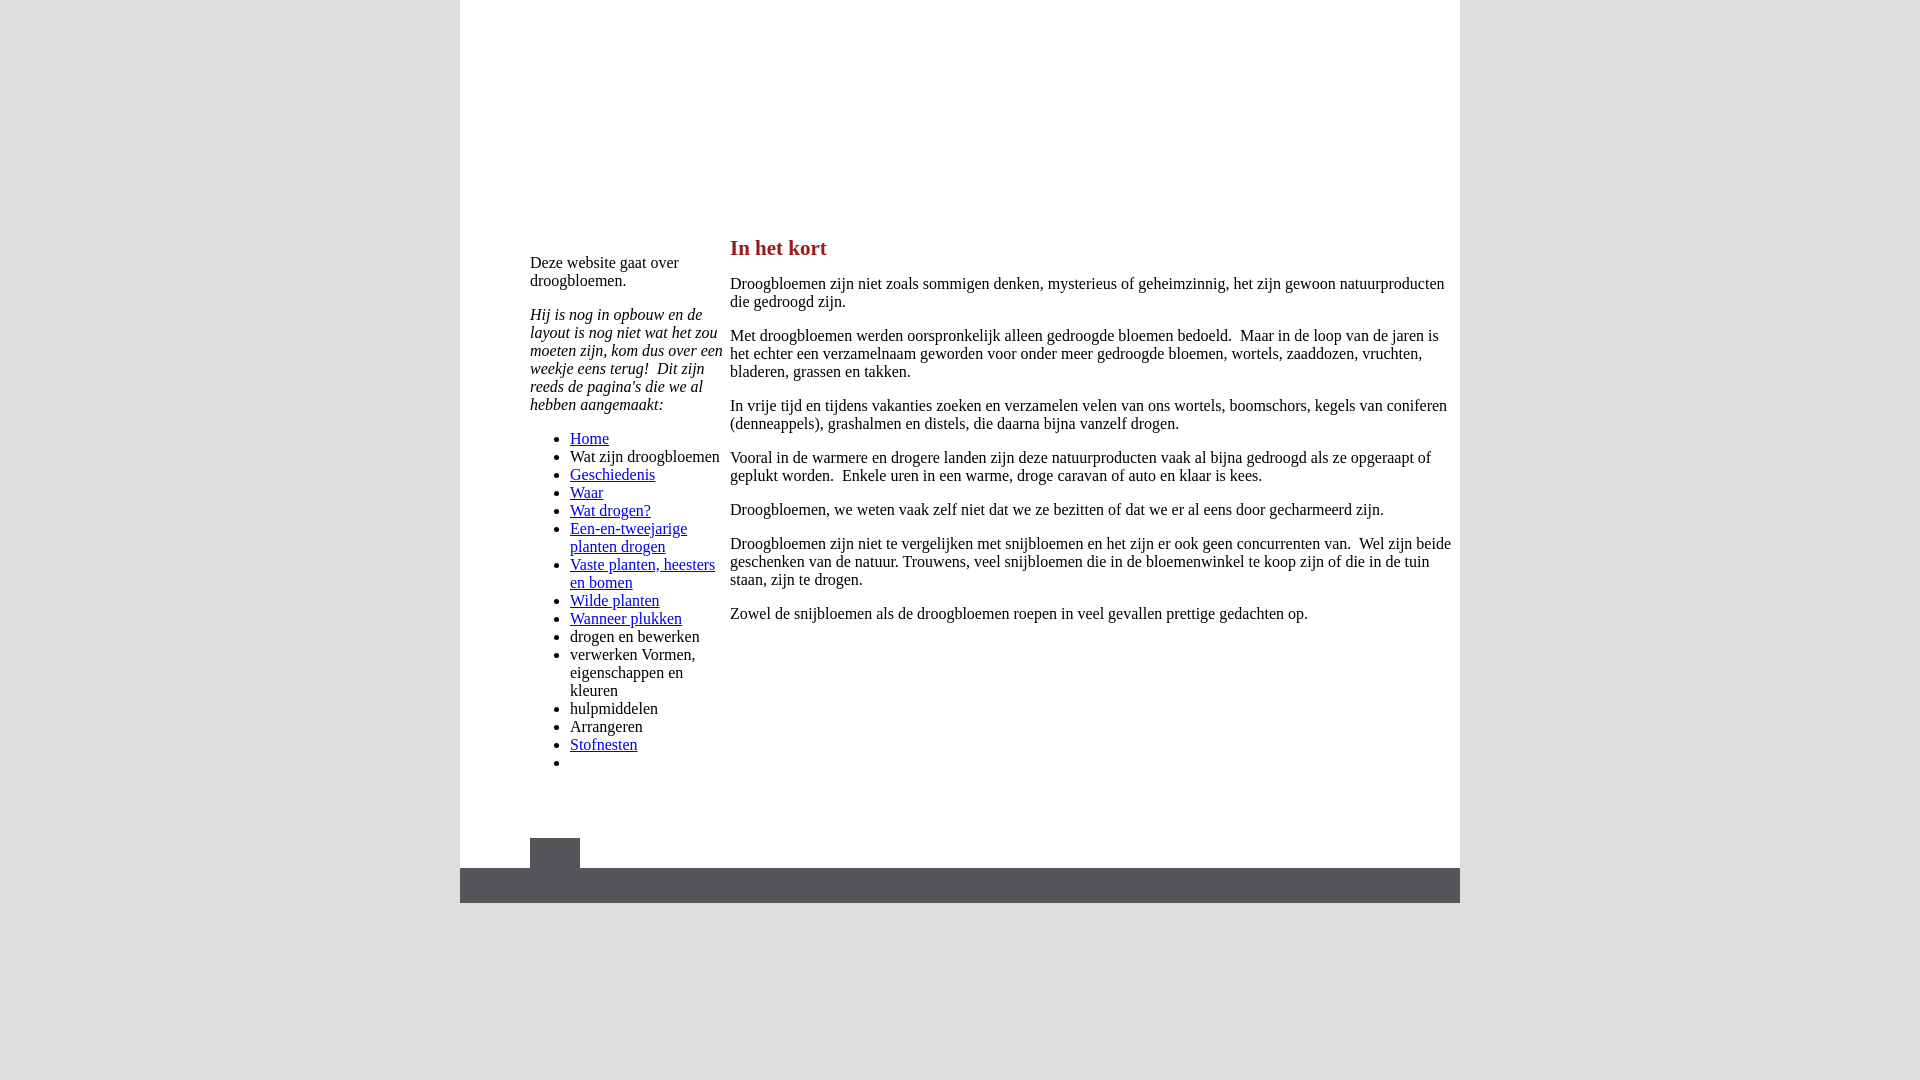  I want to click on Home, so click(590, 438).